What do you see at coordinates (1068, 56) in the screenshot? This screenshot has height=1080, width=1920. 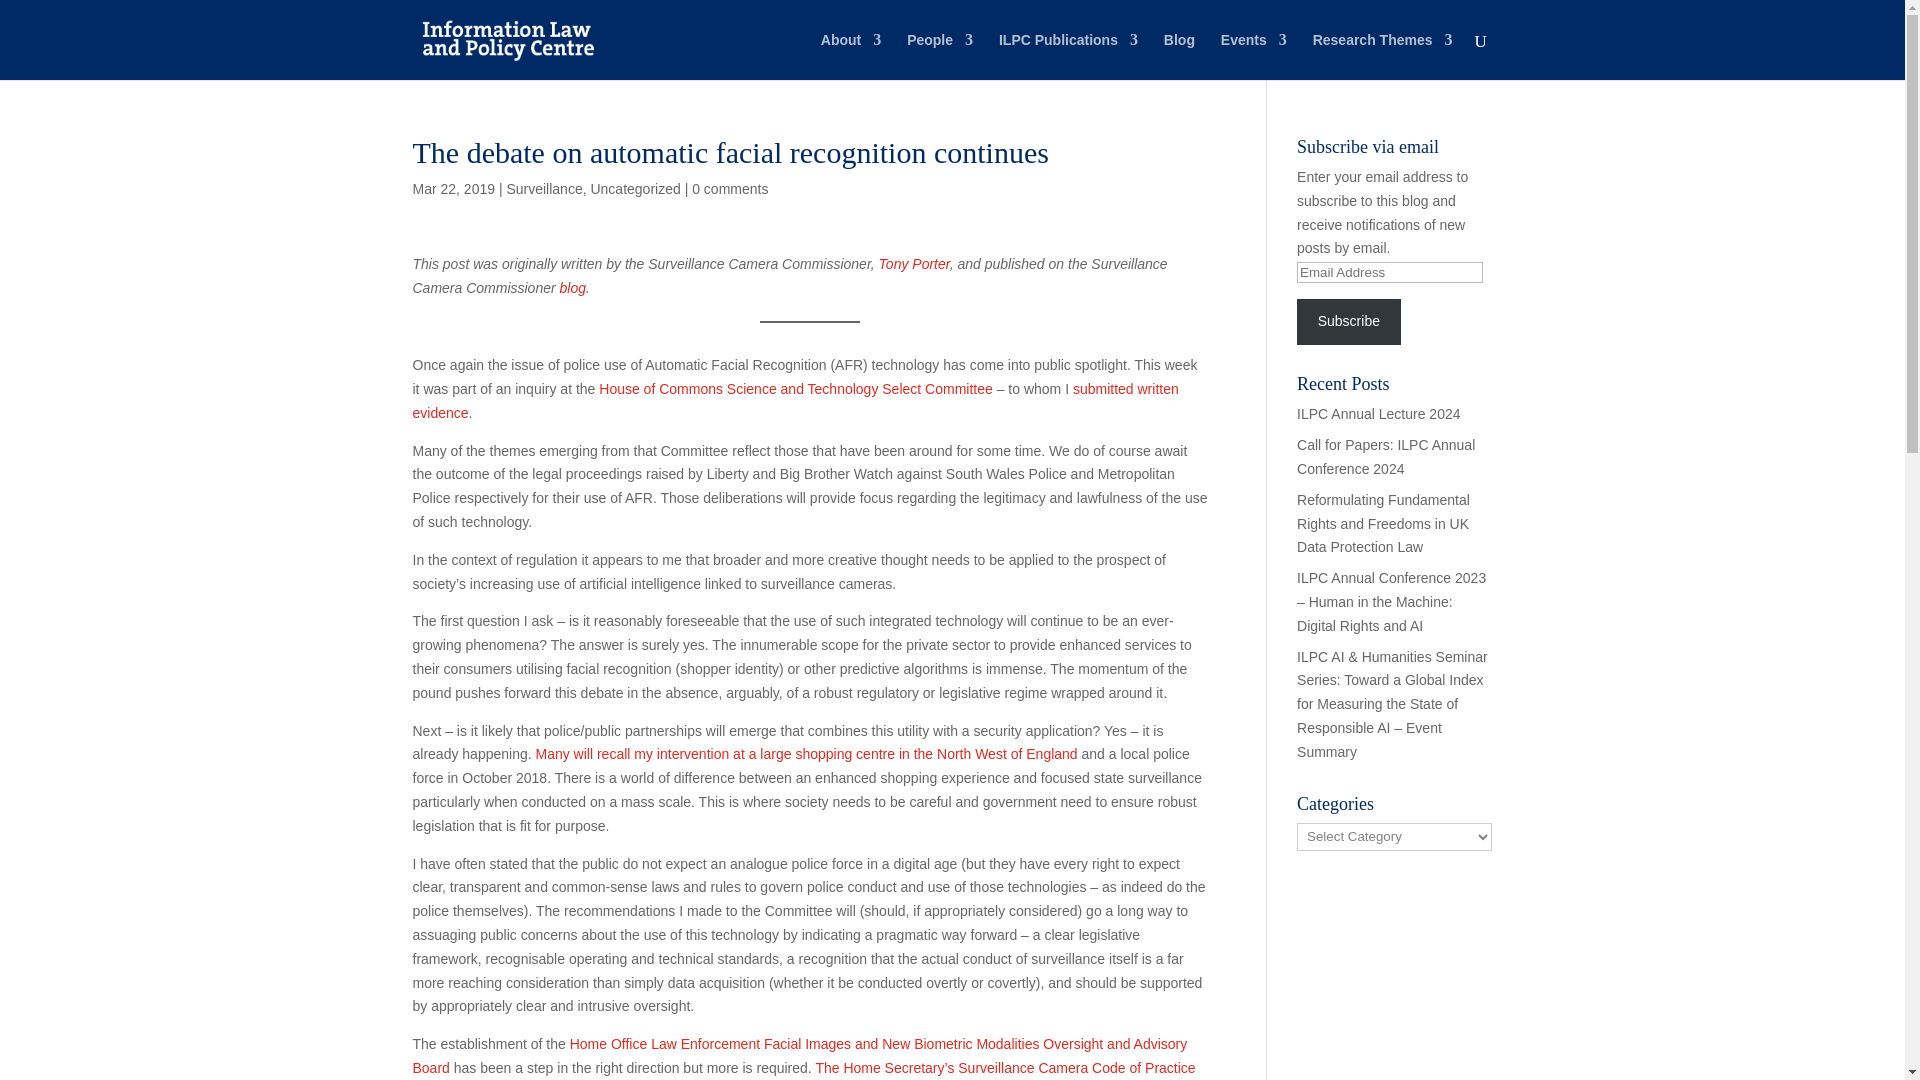 I see `ILPC Publications` at bounding box center [1068, 56].